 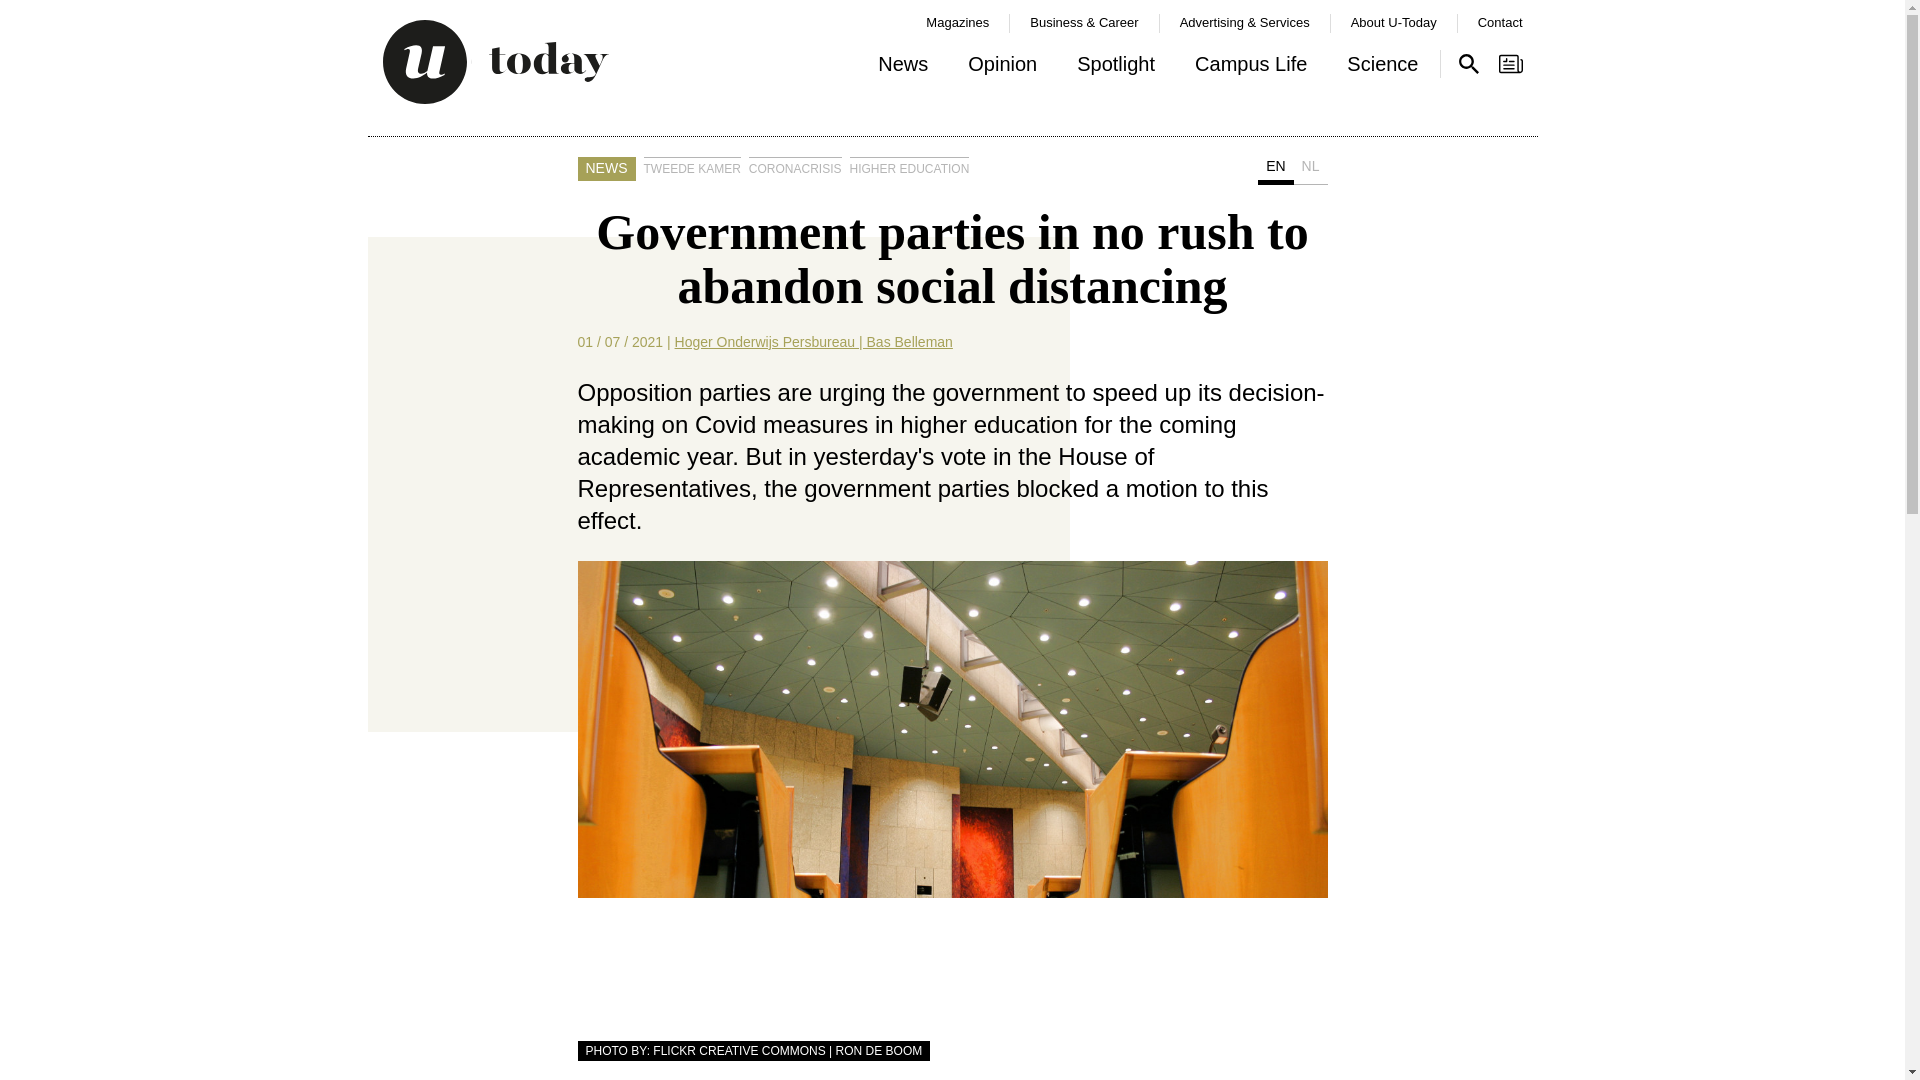 What do you see at coordinates (606, 168) in the screenshot?
I see `NEWS` at bounding box center [606, 168].